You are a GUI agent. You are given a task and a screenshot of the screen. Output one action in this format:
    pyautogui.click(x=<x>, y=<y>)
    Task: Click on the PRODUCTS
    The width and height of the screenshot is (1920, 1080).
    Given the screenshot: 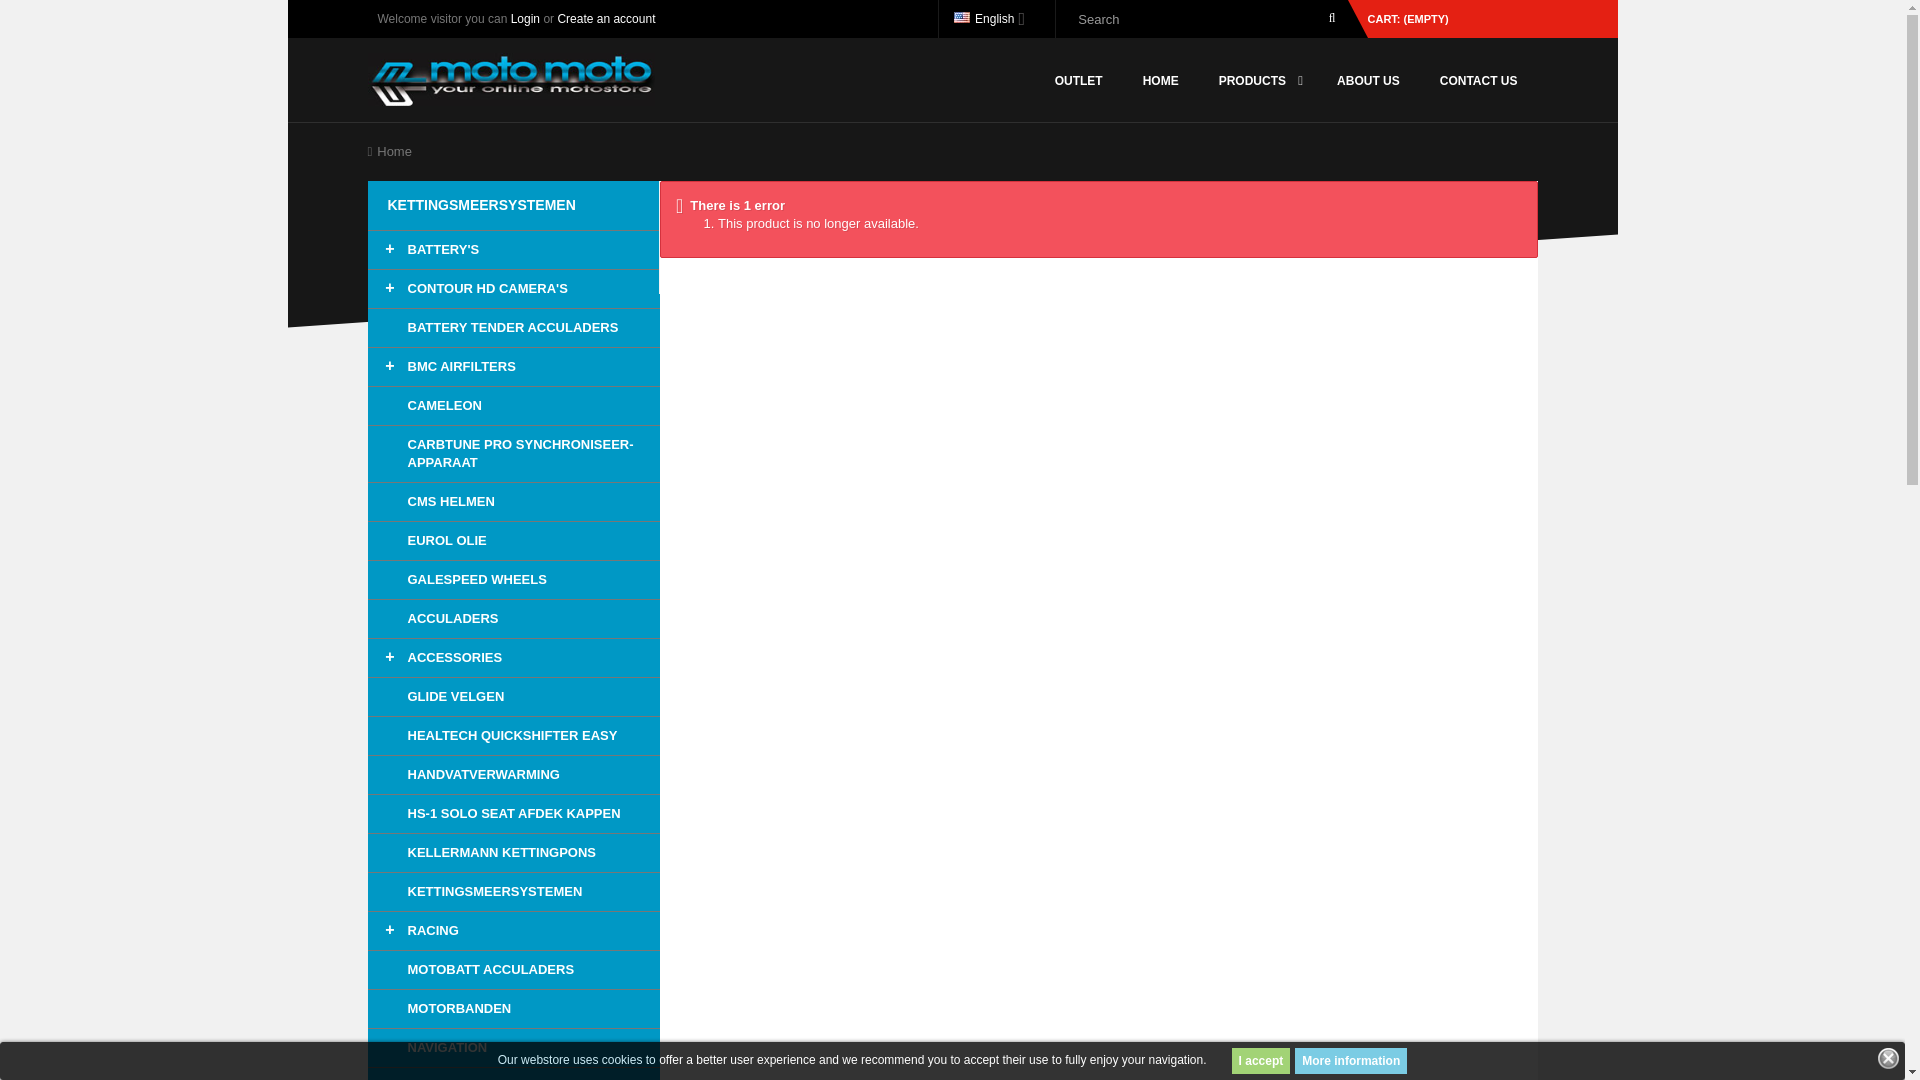 What is the action you would take?
    pyautogui.click(x=1258, y=80)
    